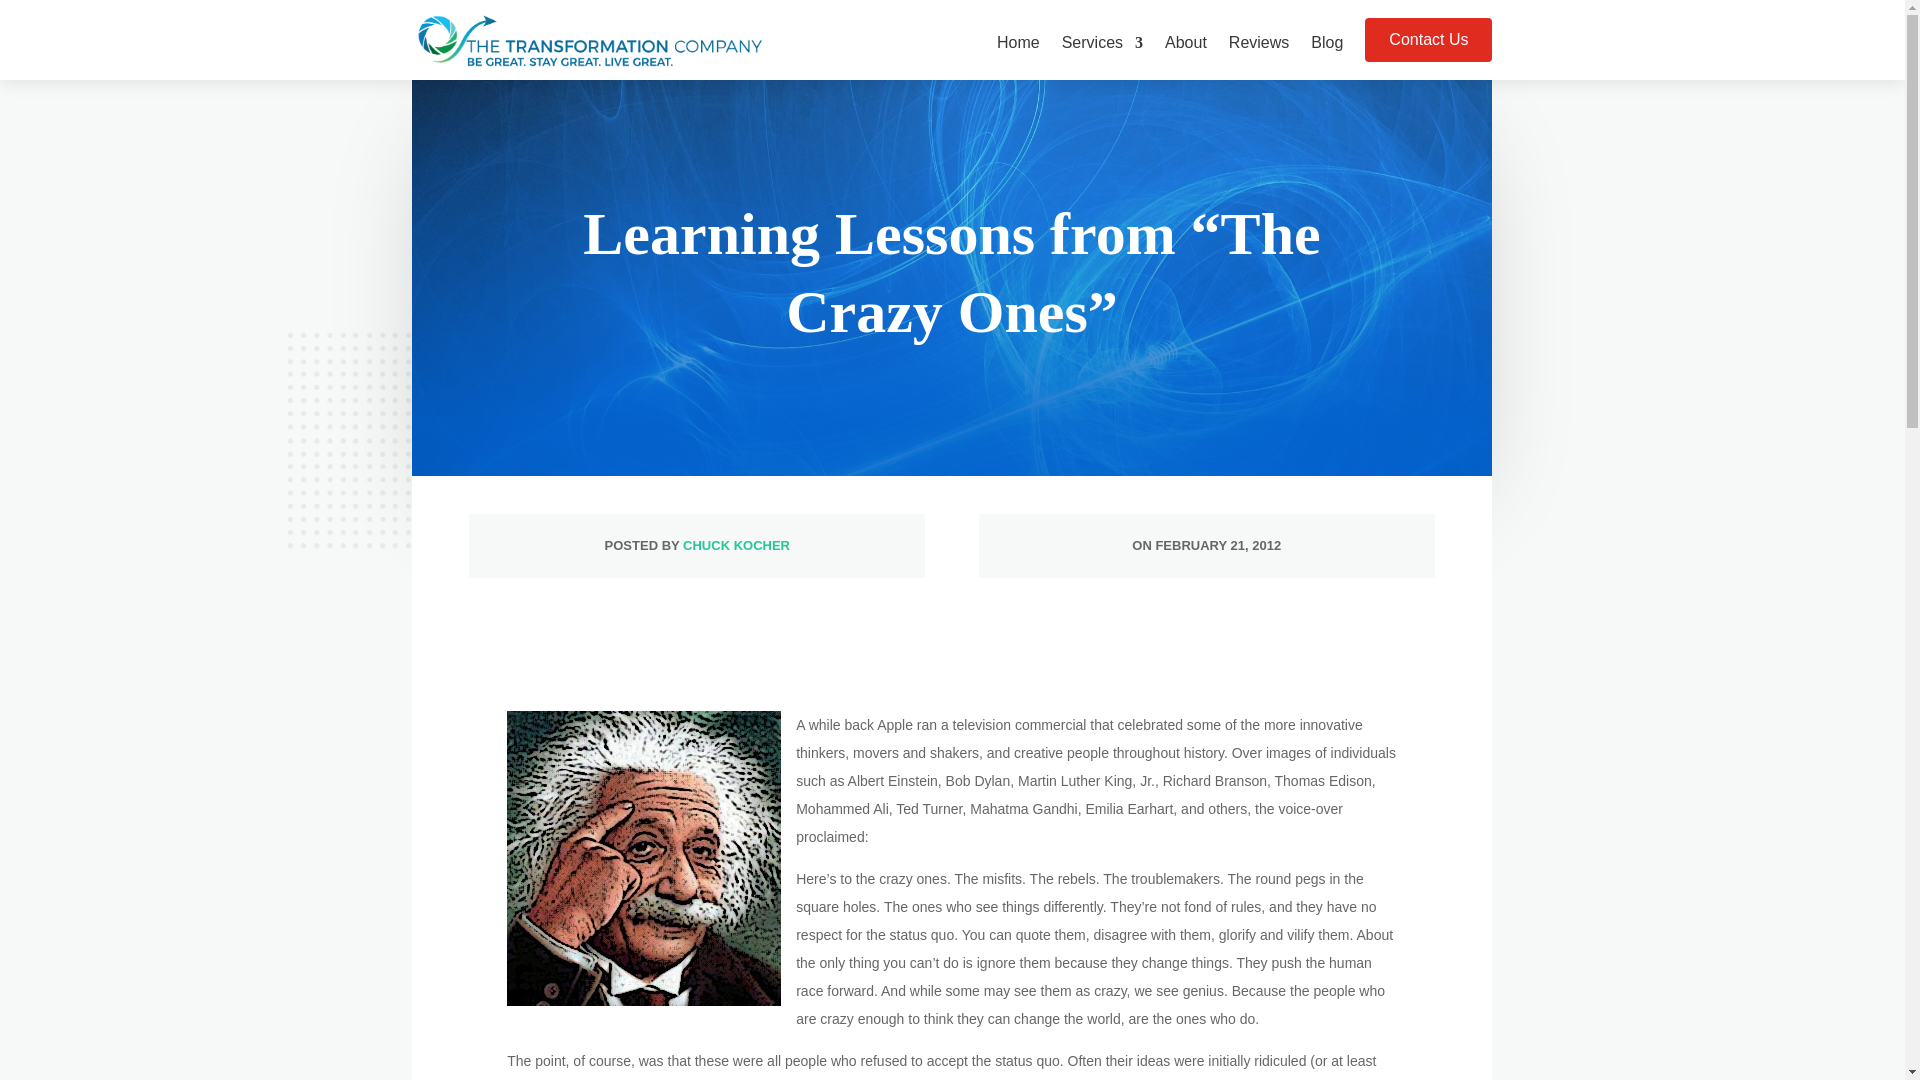  Describe the element at coordinates (1258, 57) in the screenshot. I see `Reviews` at that location.